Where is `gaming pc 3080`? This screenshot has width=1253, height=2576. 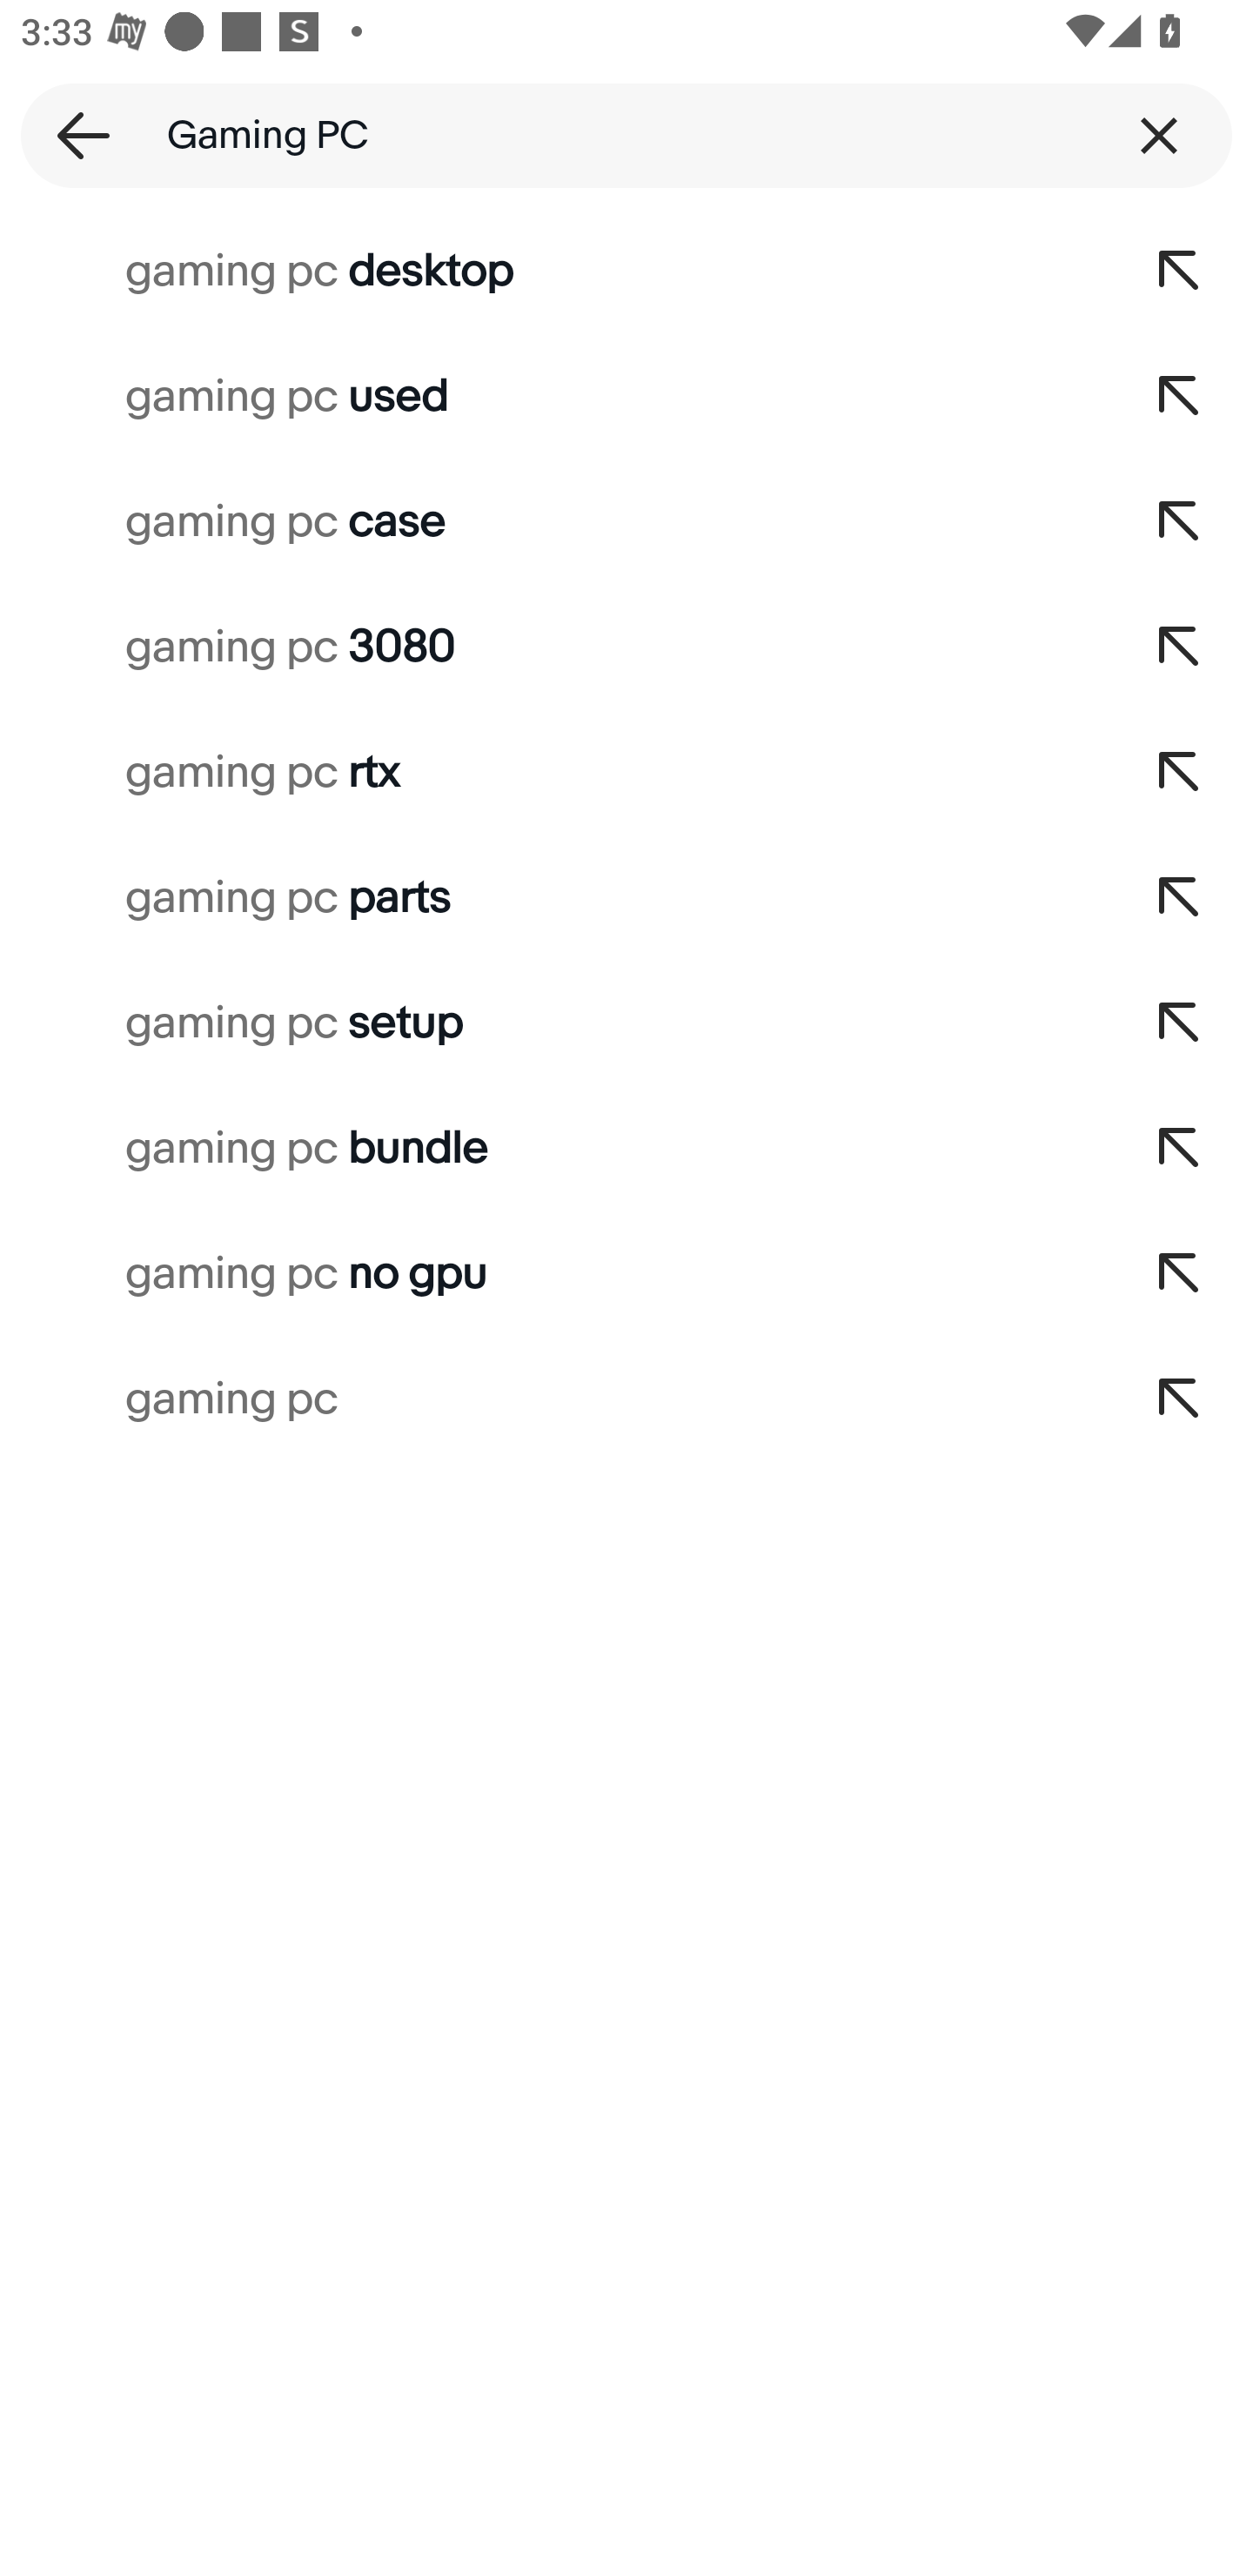
gaming pc 3080 is located at coordinates (553, 647).